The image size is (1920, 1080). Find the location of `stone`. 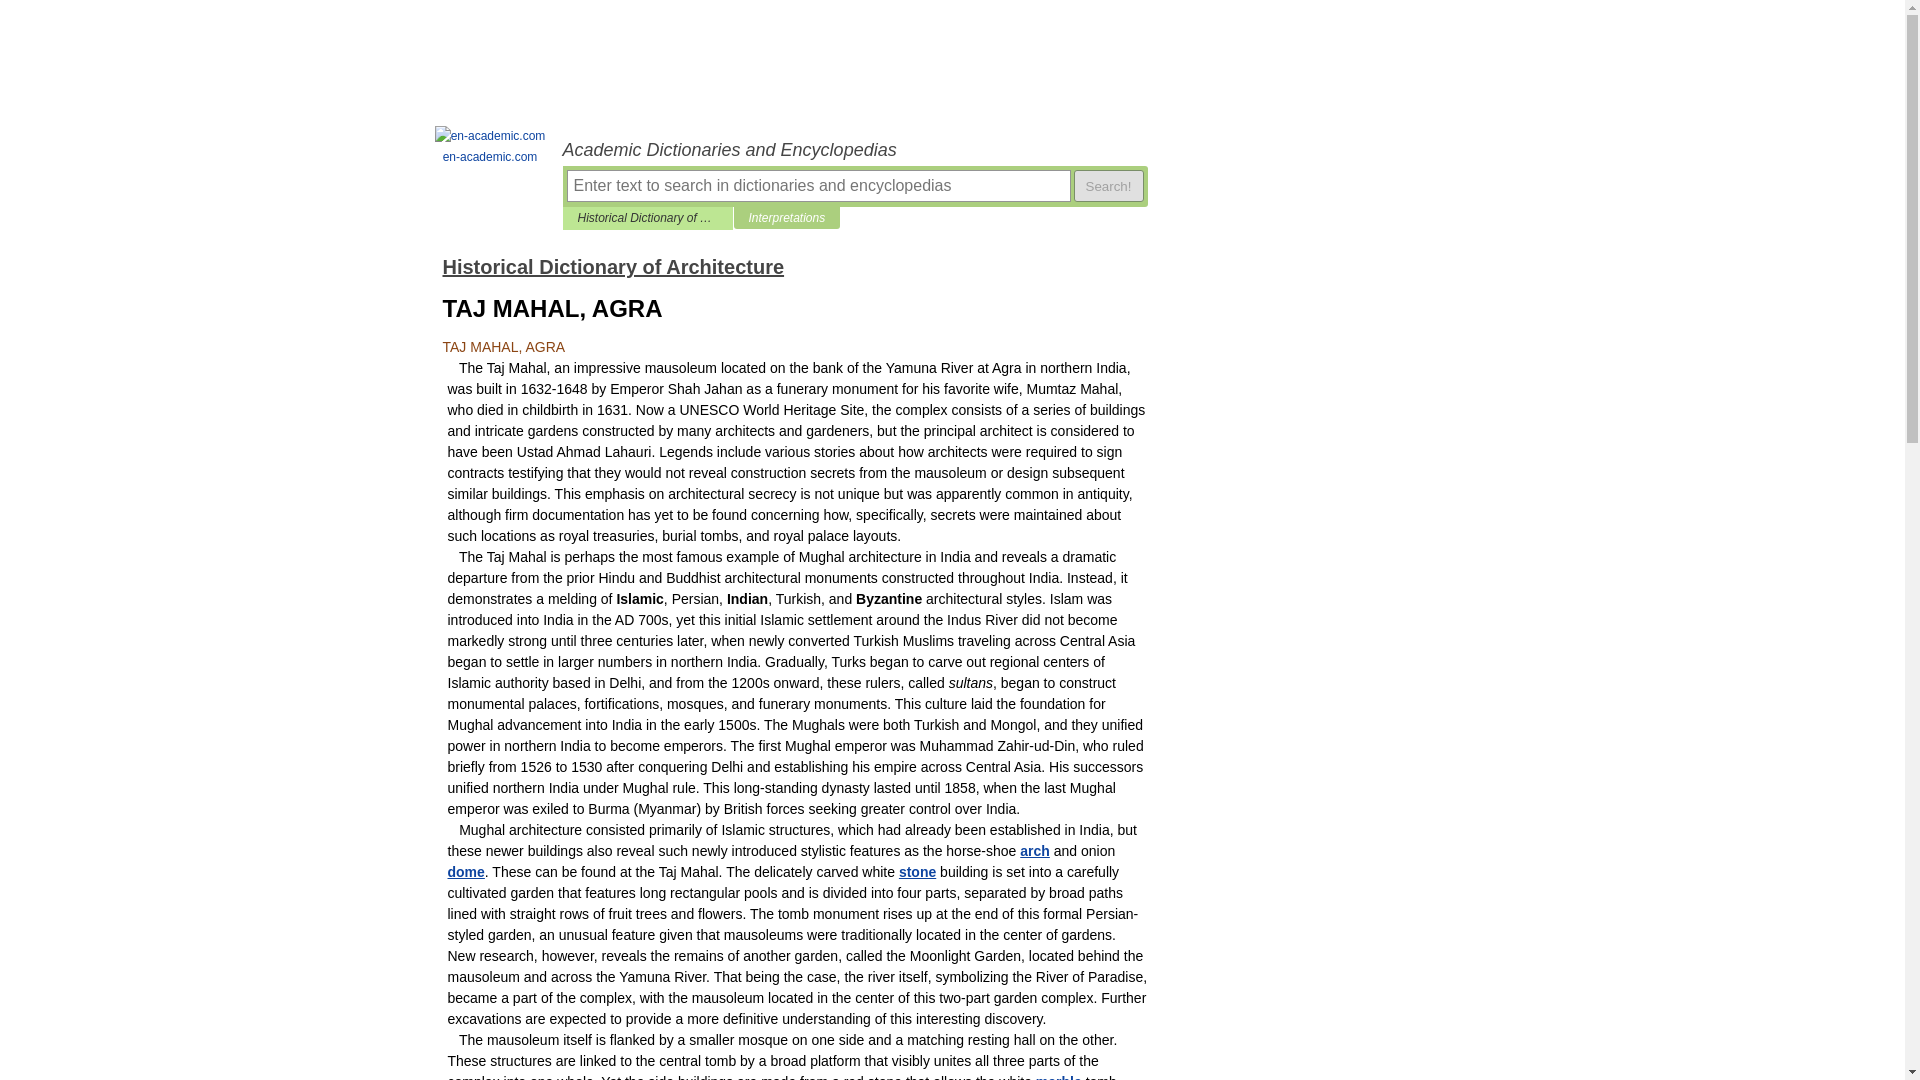

stone is located at coordinates (917, 872).